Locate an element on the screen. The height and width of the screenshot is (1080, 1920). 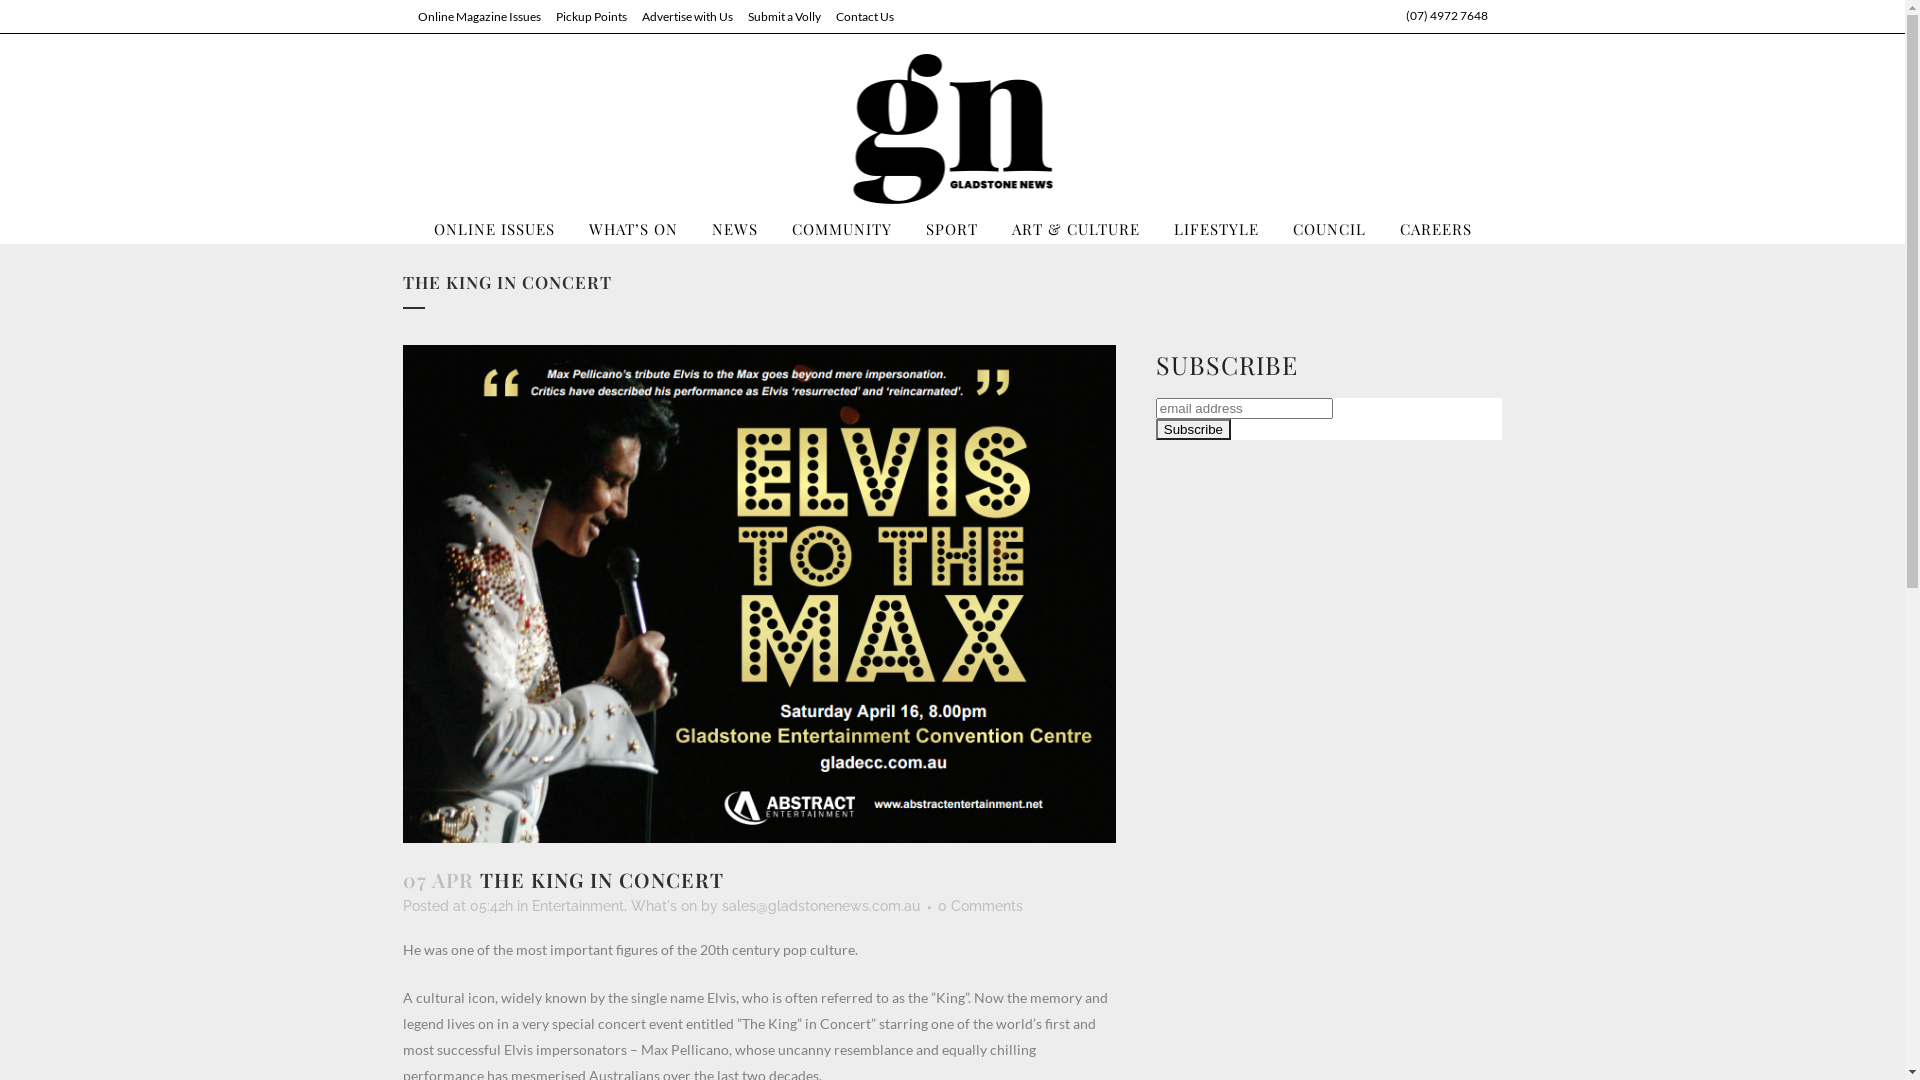
sales@gladstonenews.com.au is located at coordinates (821, 906).